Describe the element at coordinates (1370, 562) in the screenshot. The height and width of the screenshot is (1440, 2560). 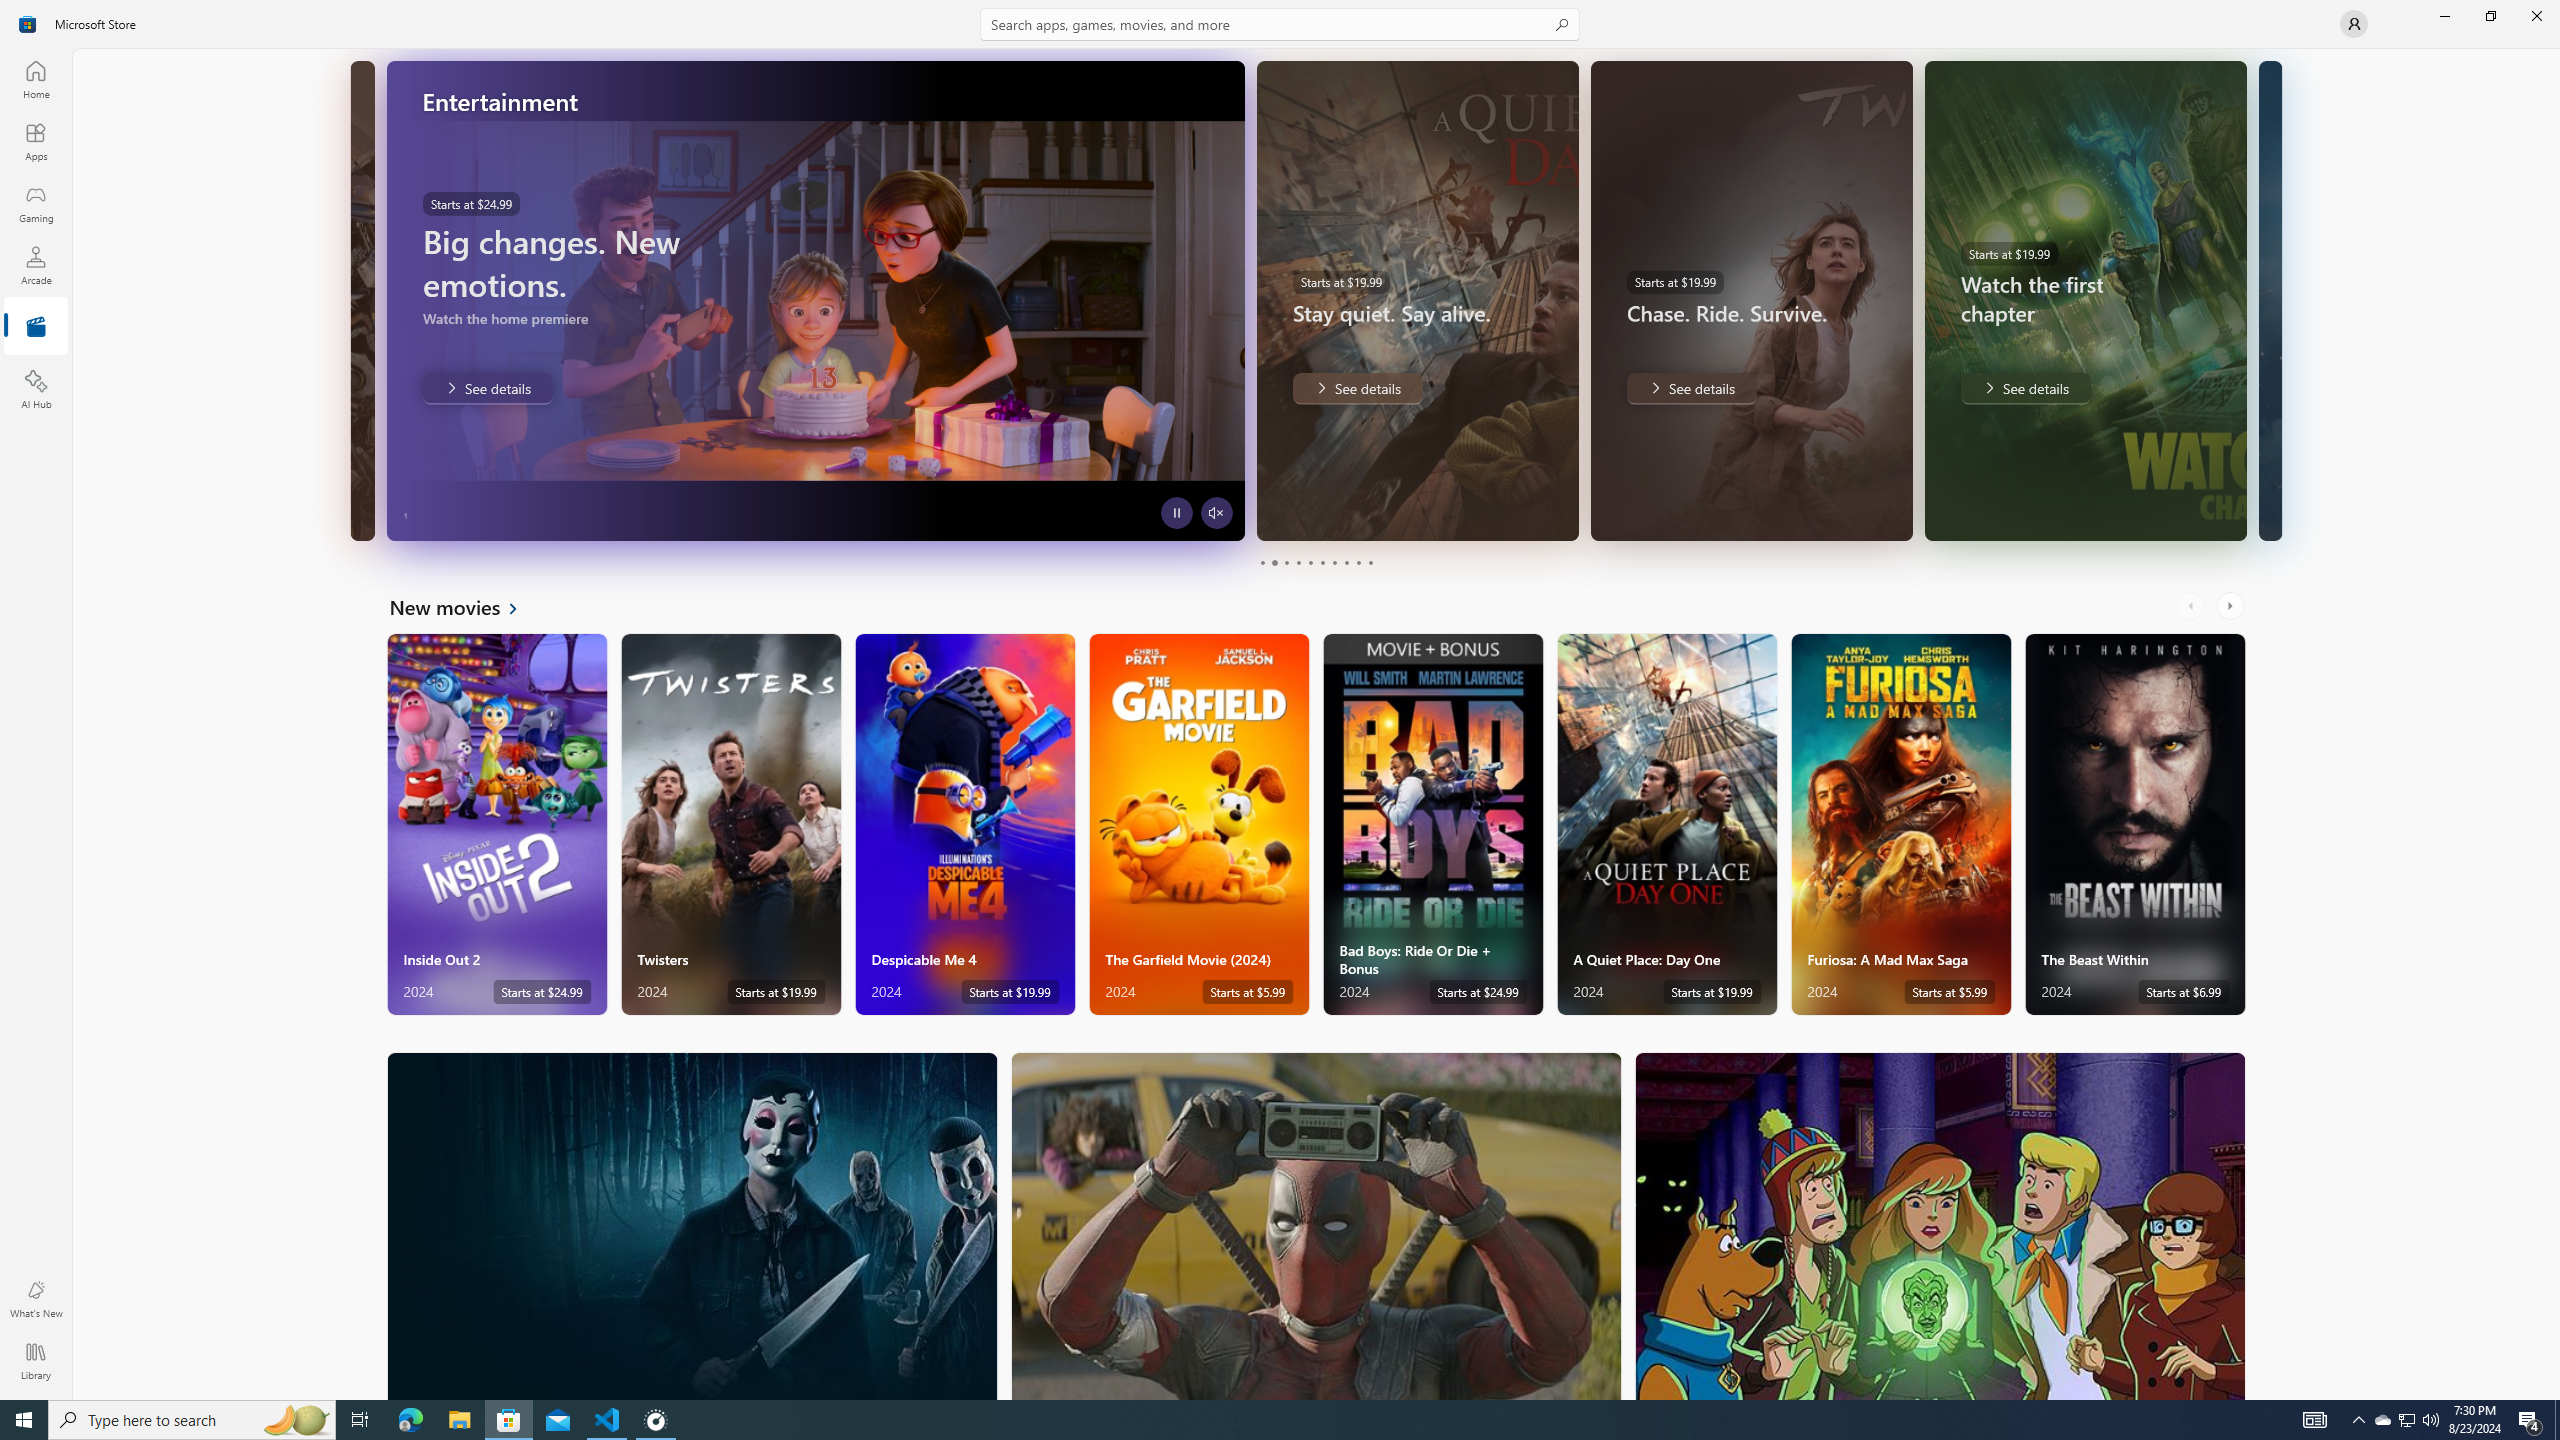
I see `Page 10` at that location.